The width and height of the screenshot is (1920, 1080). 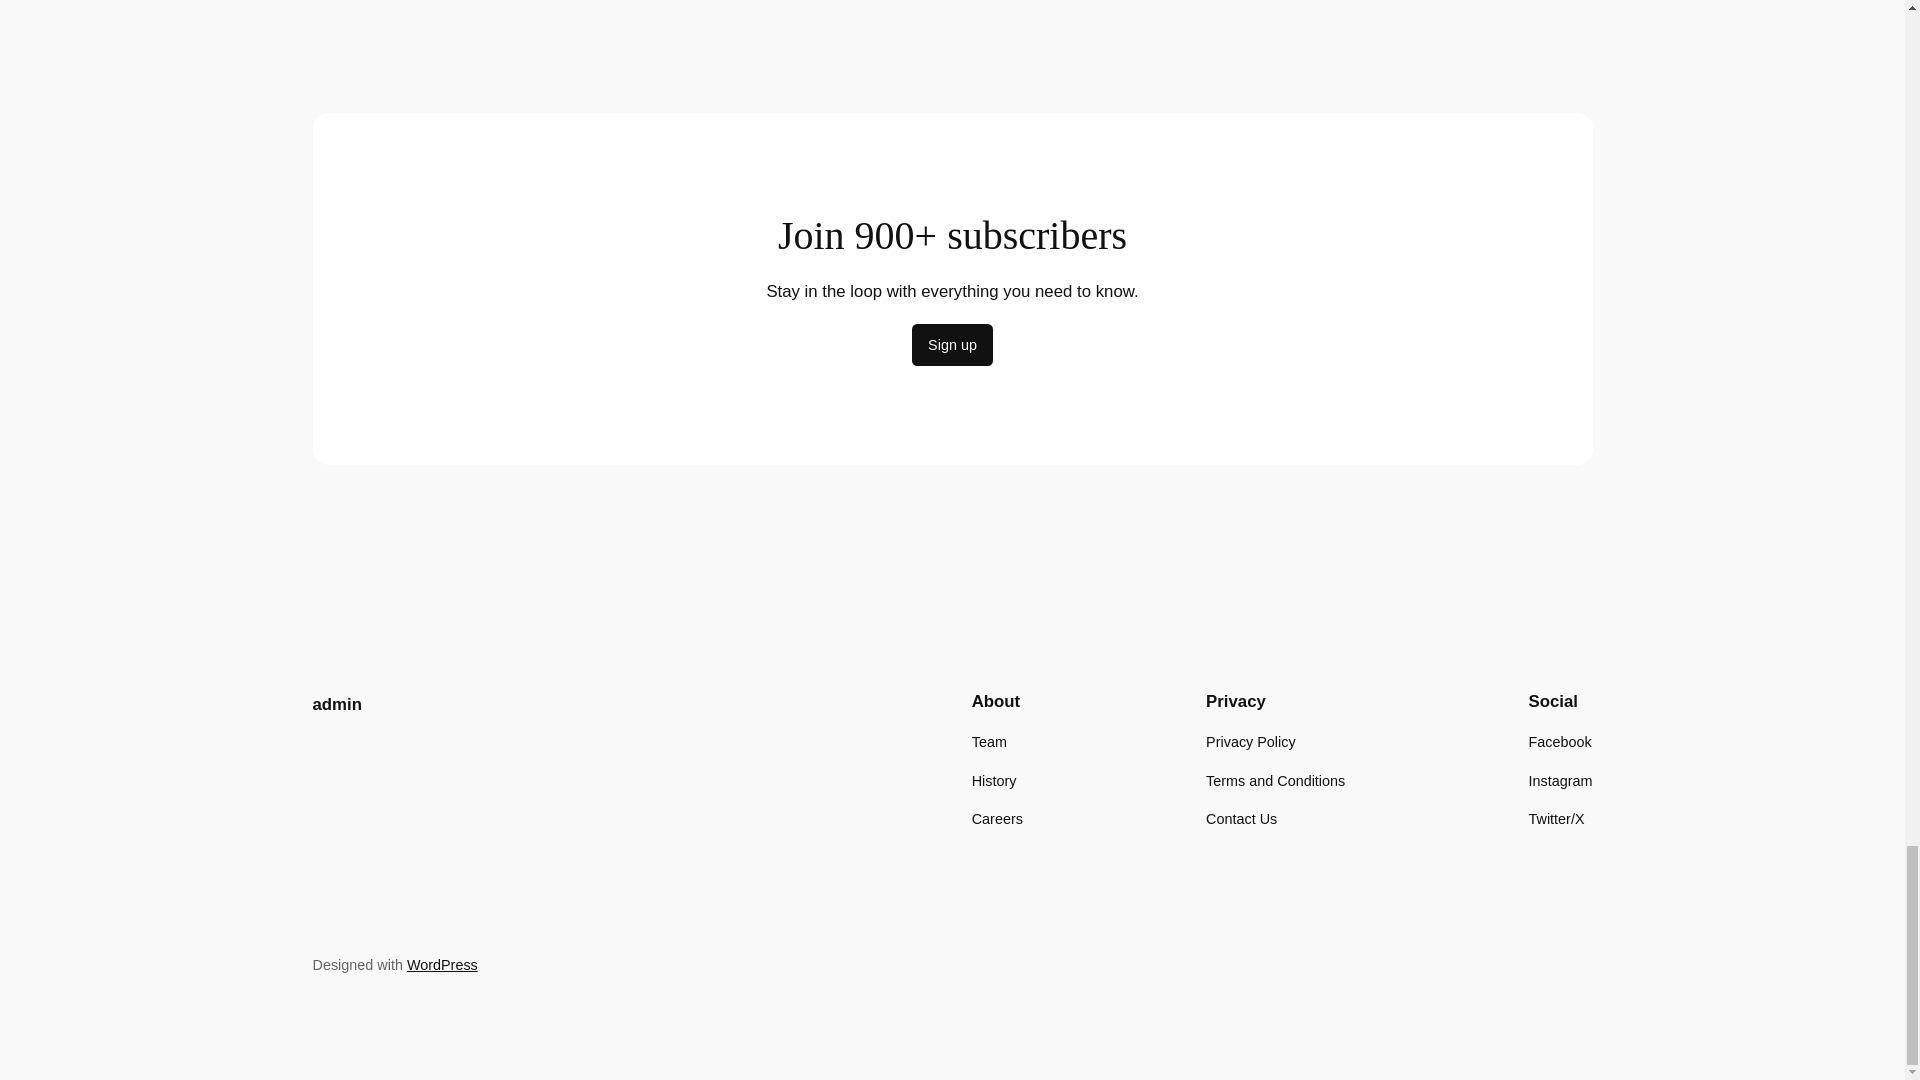 I want to click on Careers, so click(x=997, y=818).